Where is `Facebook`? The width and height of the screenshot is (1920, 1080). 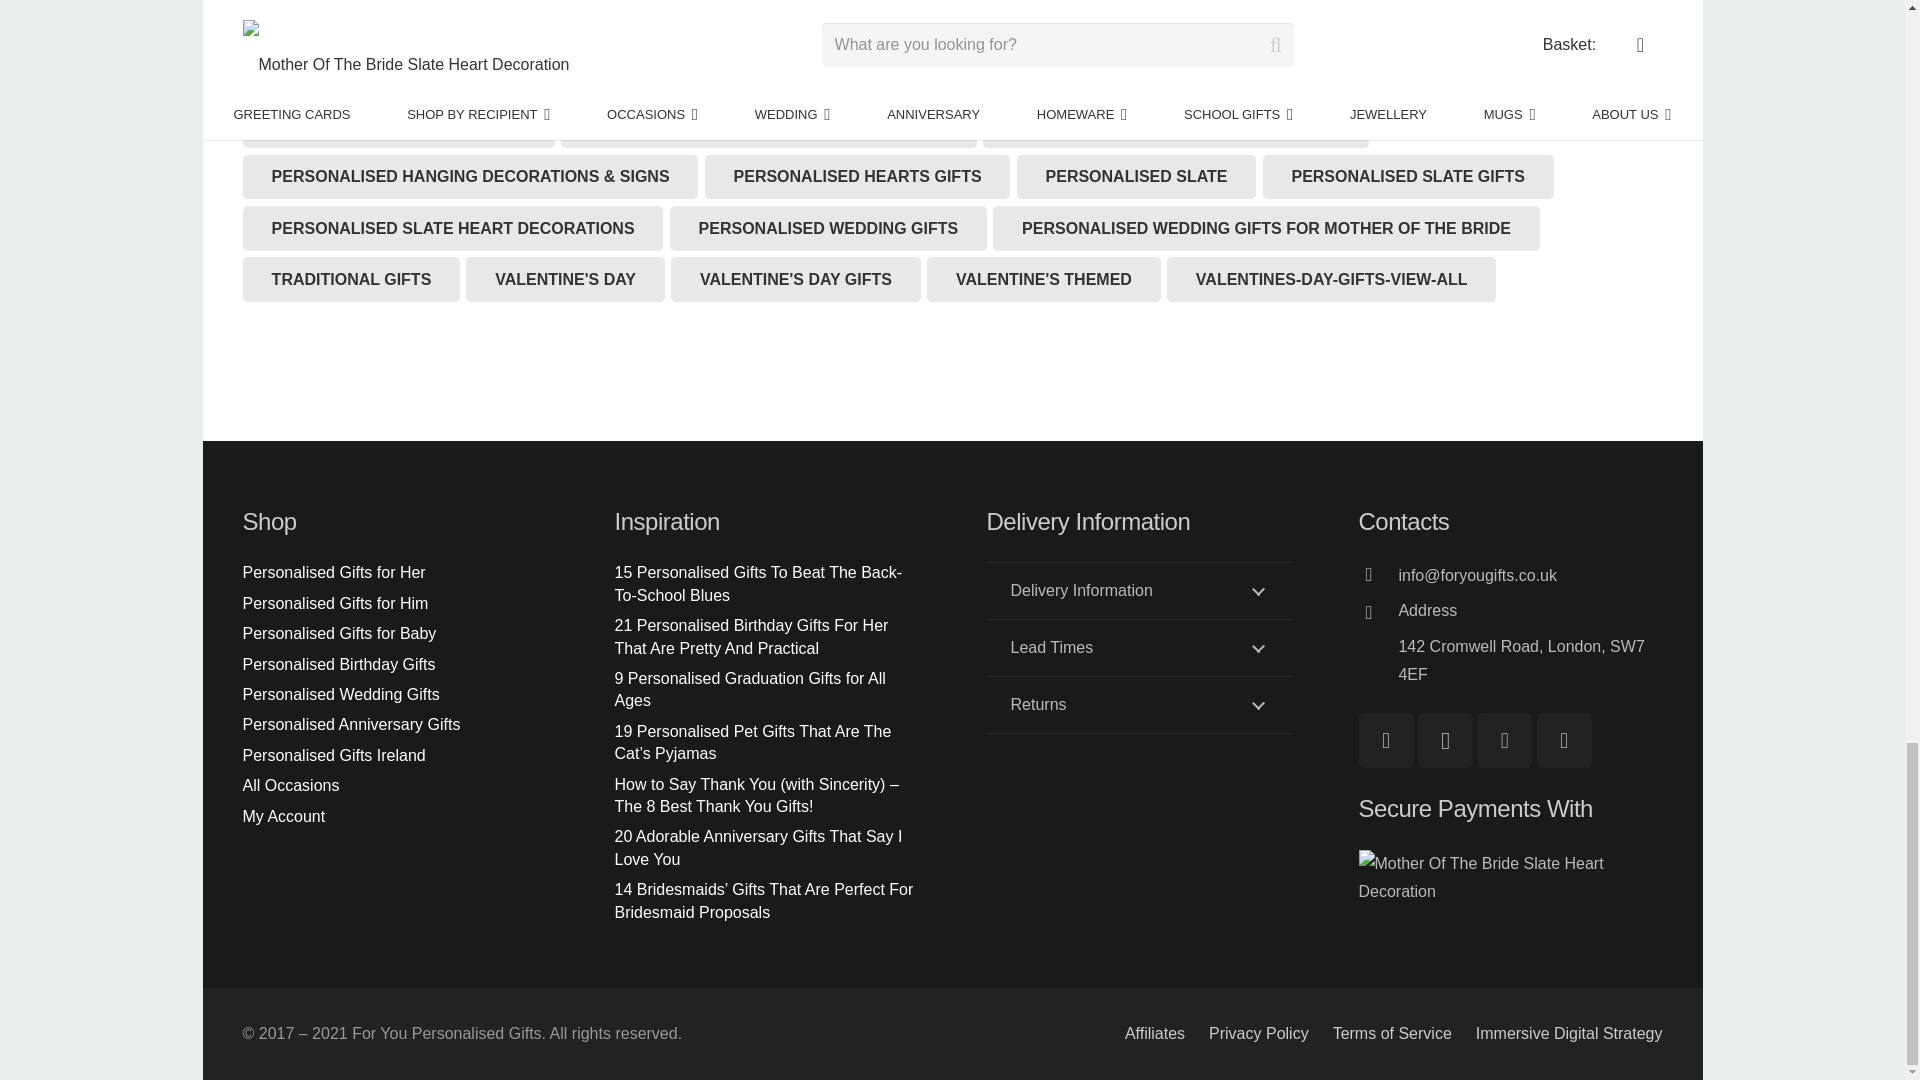 Facebook is located at coordinates (1385, 740).